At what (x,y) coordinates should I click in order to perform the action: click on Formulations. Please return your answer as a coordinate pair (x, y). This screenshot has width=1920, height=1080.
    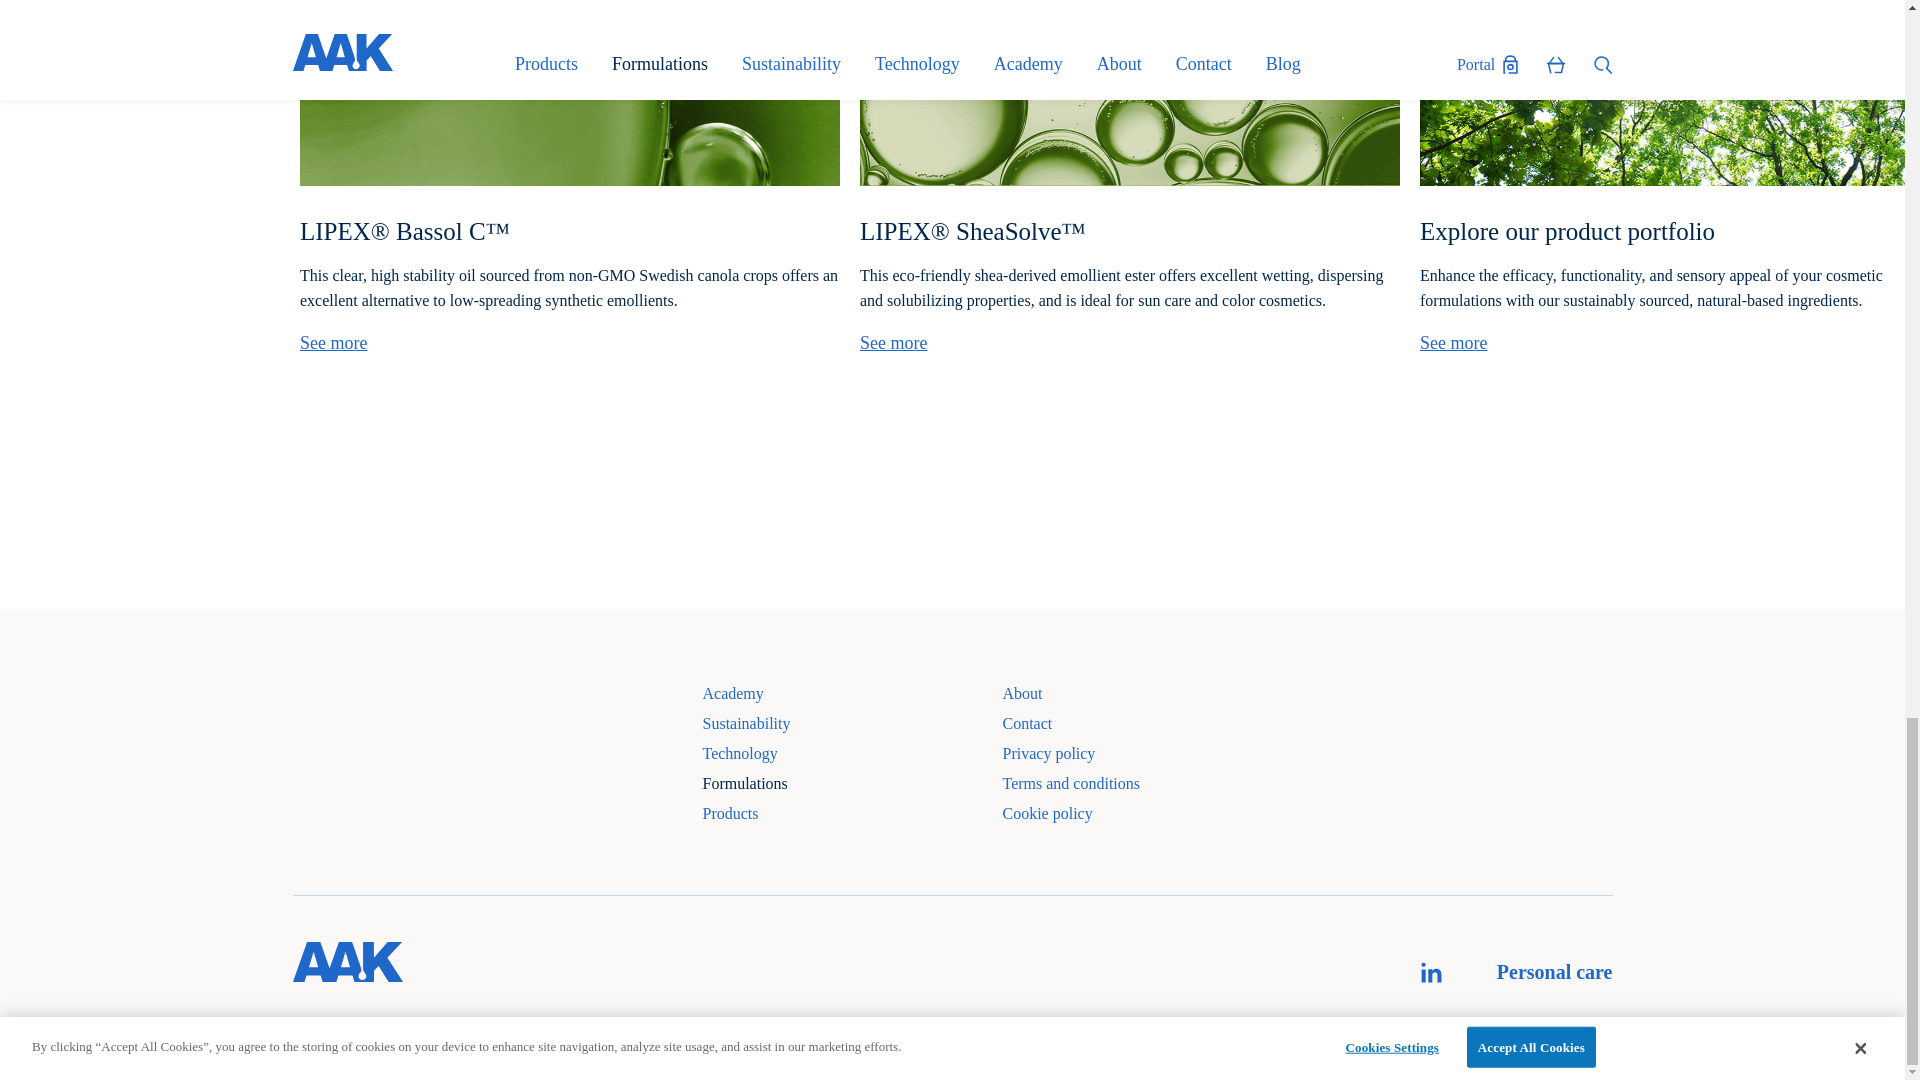
    Looking at the image, I should click on (852, 790).